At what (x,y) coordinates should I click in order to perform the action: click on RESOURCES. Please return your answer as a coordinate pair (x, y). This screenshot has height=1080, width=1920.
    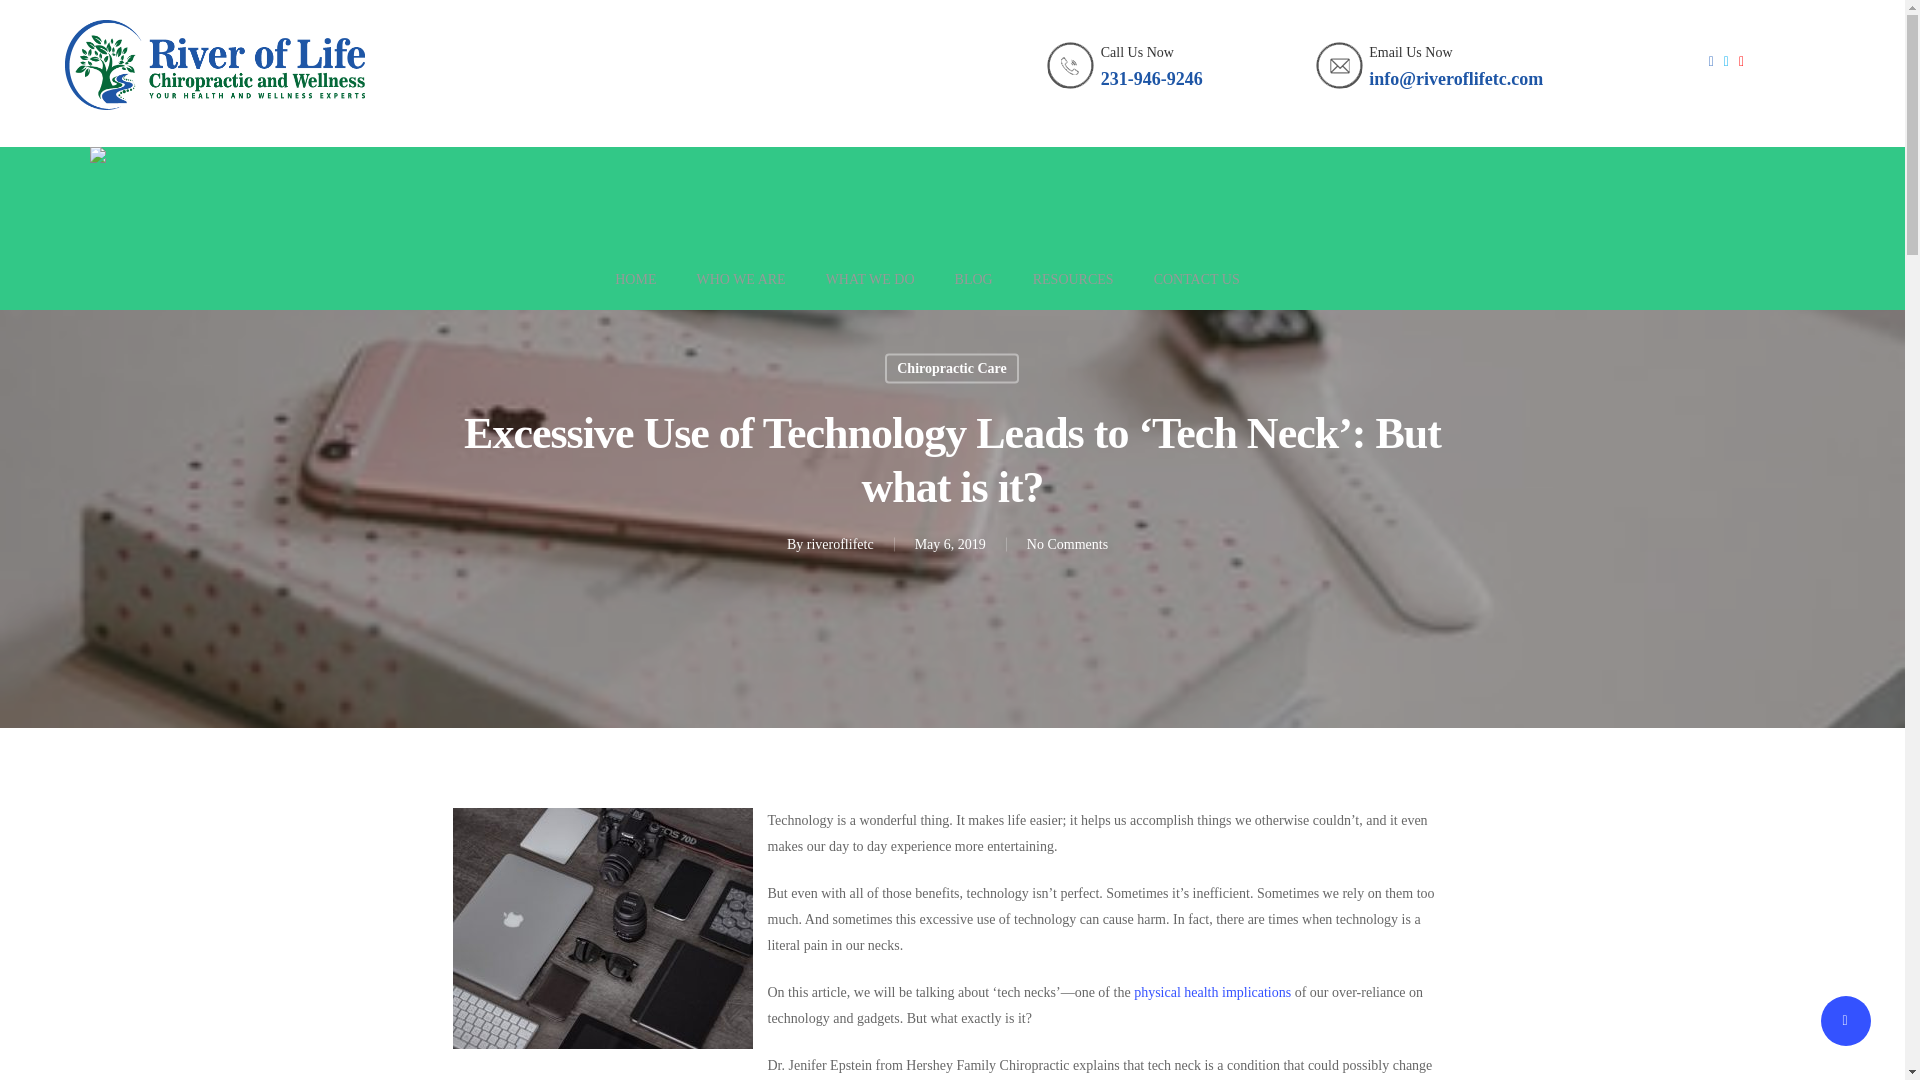
    Looking at the image, I should click on (1072, 290).